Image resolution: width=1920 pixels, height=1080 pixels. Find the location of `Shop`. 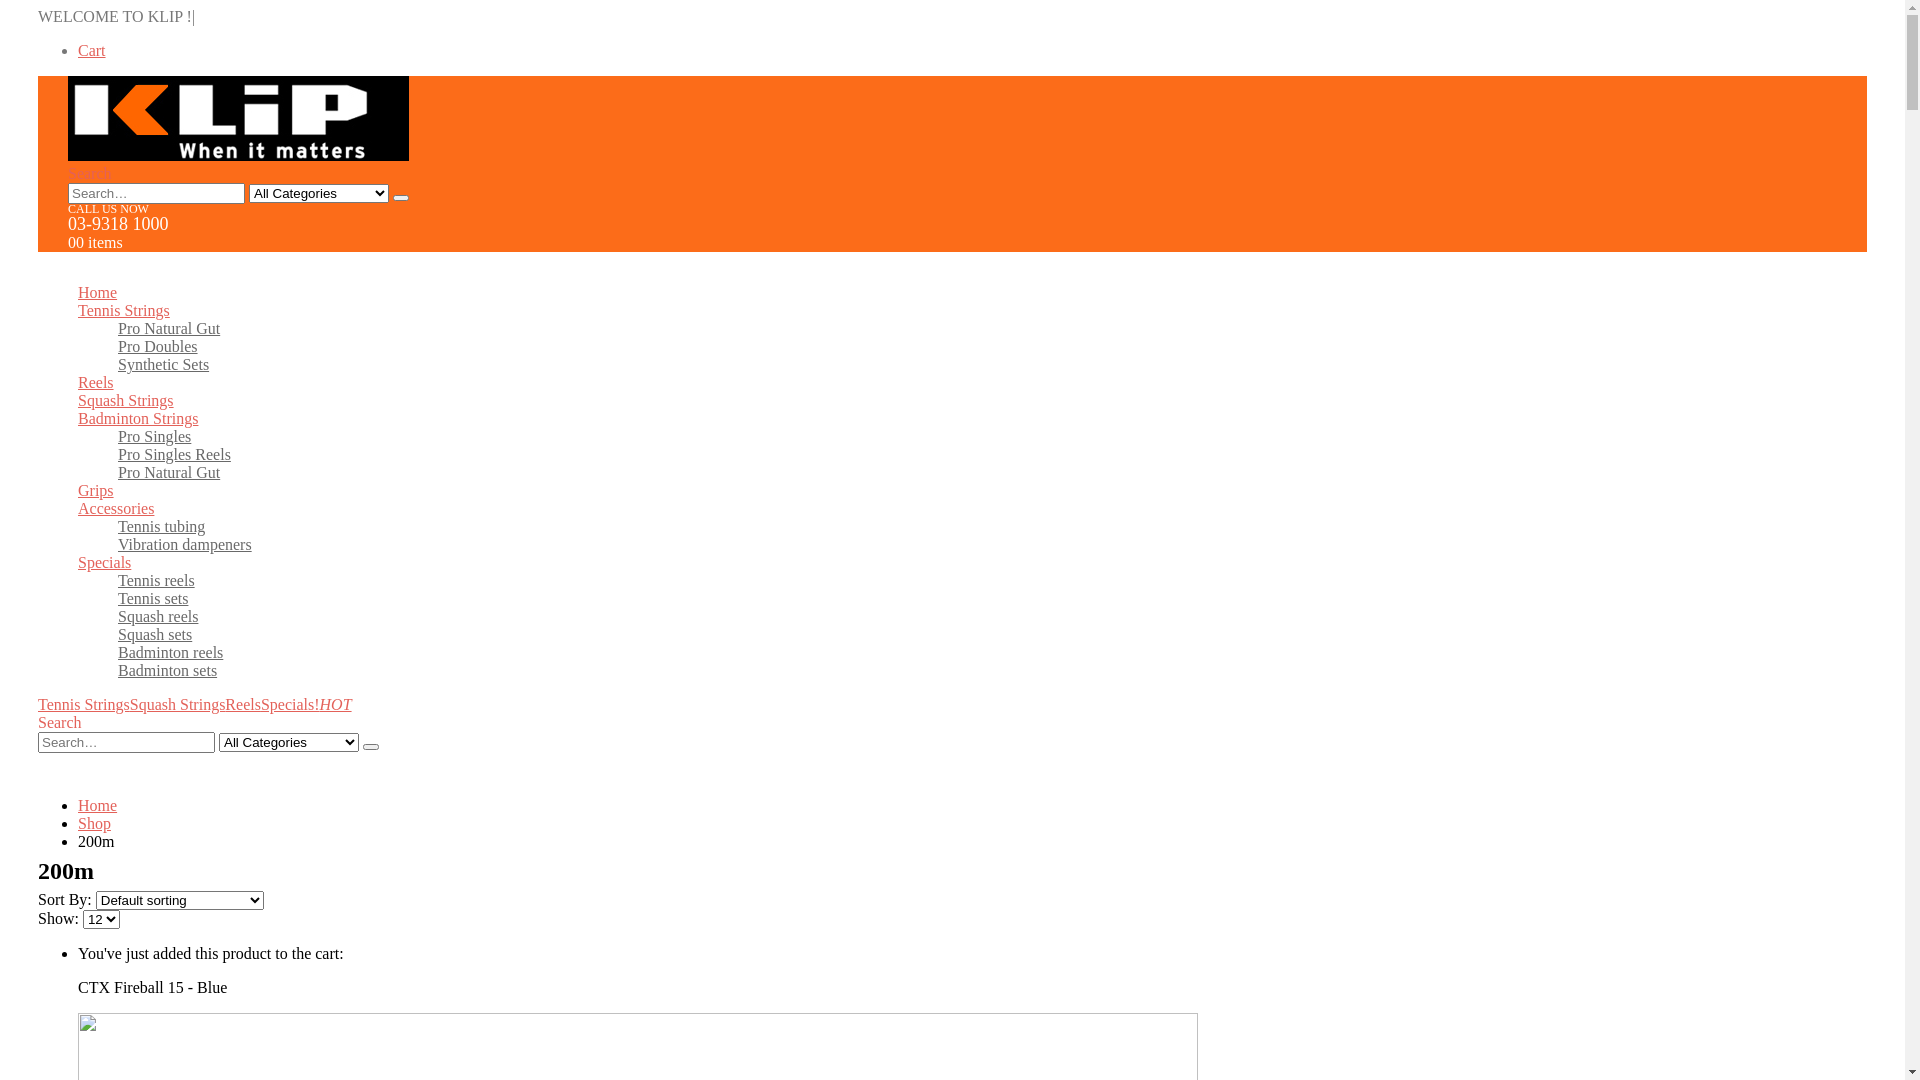

Shop is located at coordinates (94, 824).